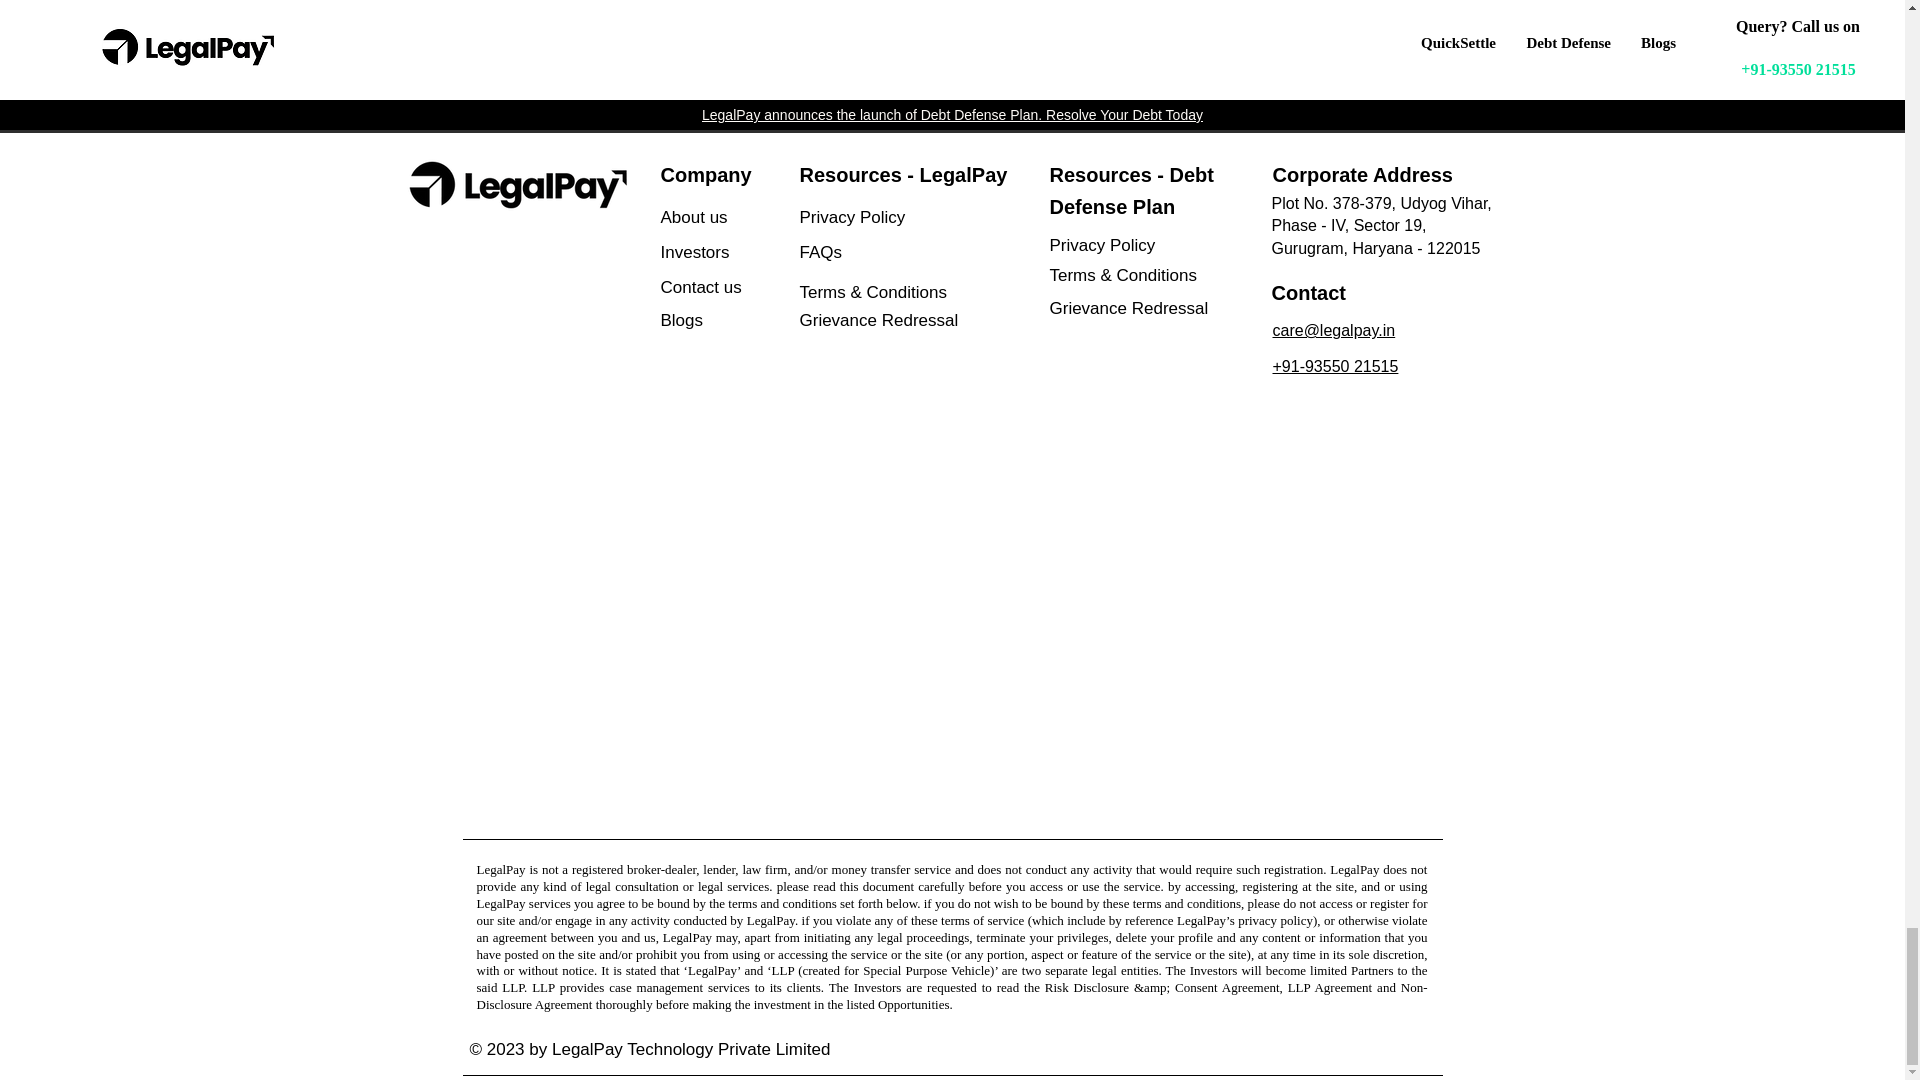 The image size is (1920, 1080). I want to click on About us, so click(730, 218).